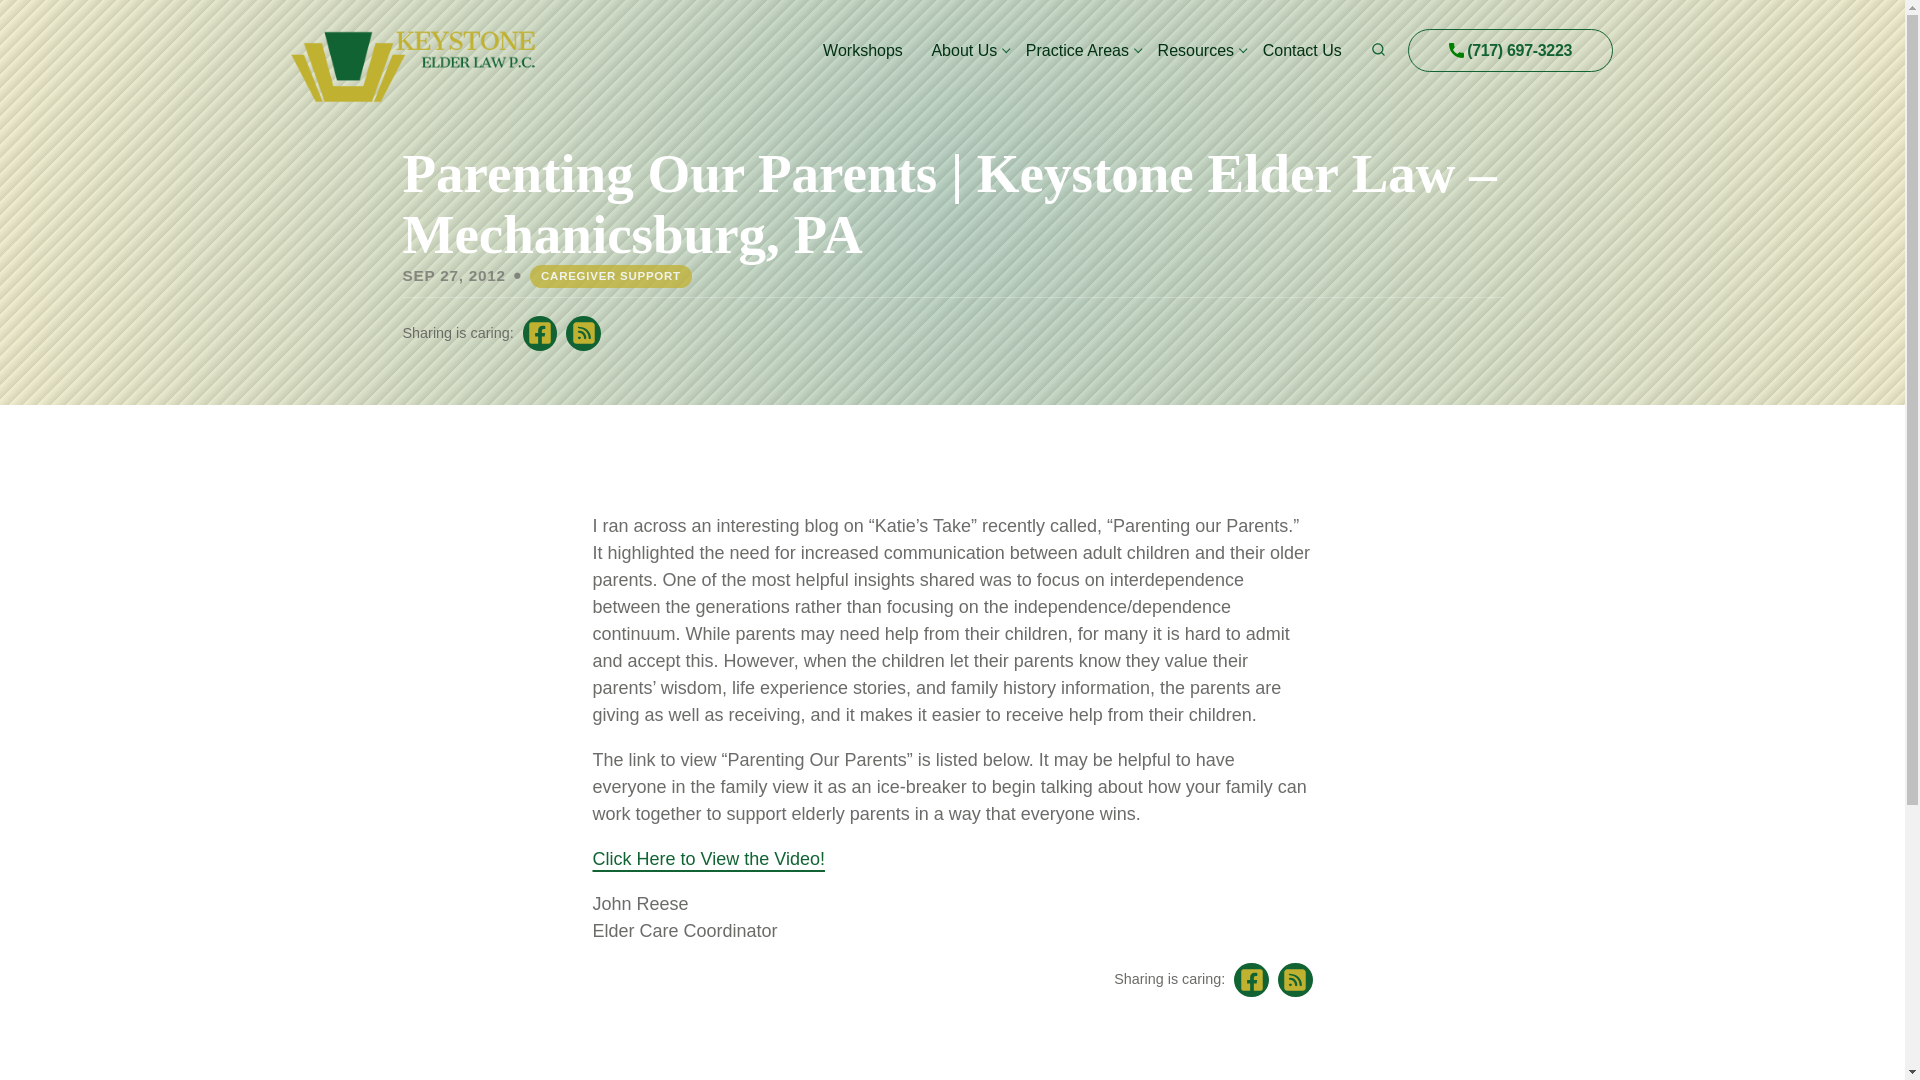 The height and width of the screenshot is (1080, 1920). What do you see at coordinates (1076, 50) in the screenshot?
I see `Practice Areas` at bounding box center [1076, 50].